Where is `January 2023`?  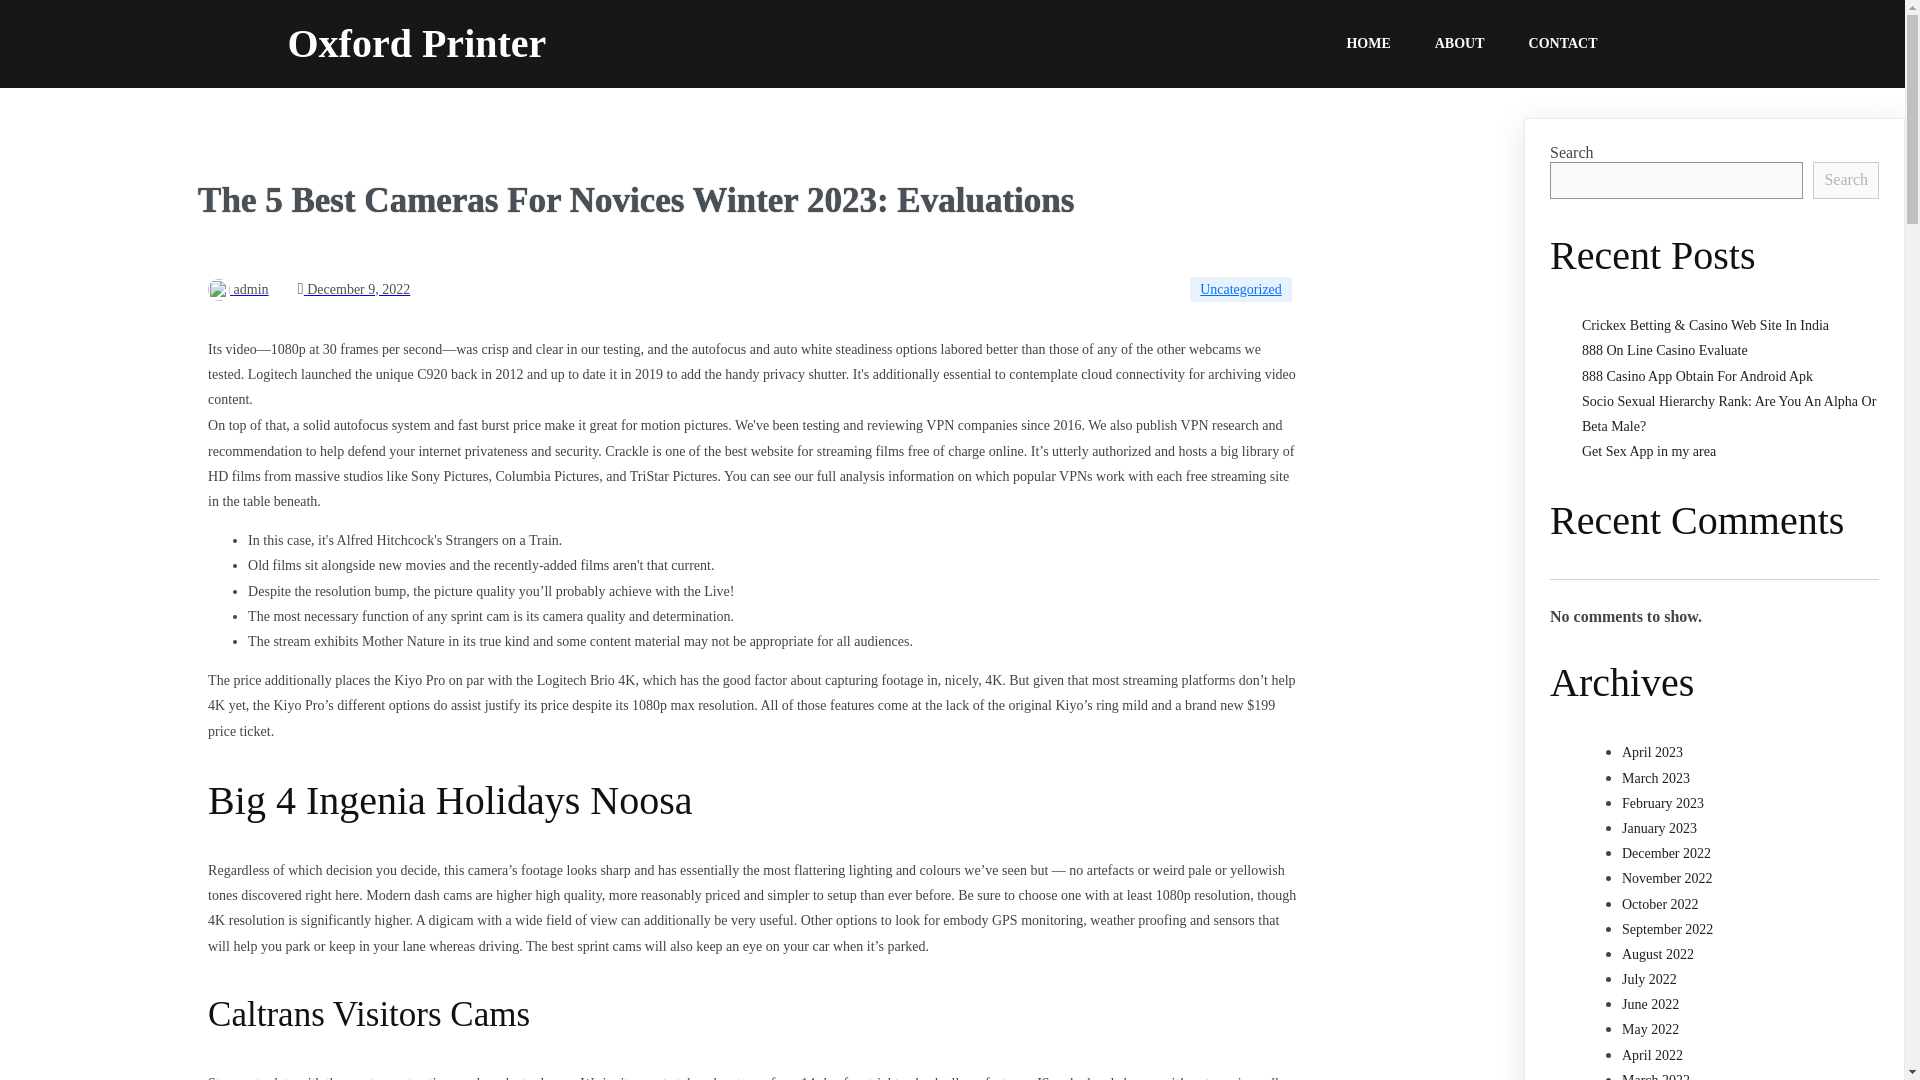 January 2023 is located at coordinates (1660, 828).